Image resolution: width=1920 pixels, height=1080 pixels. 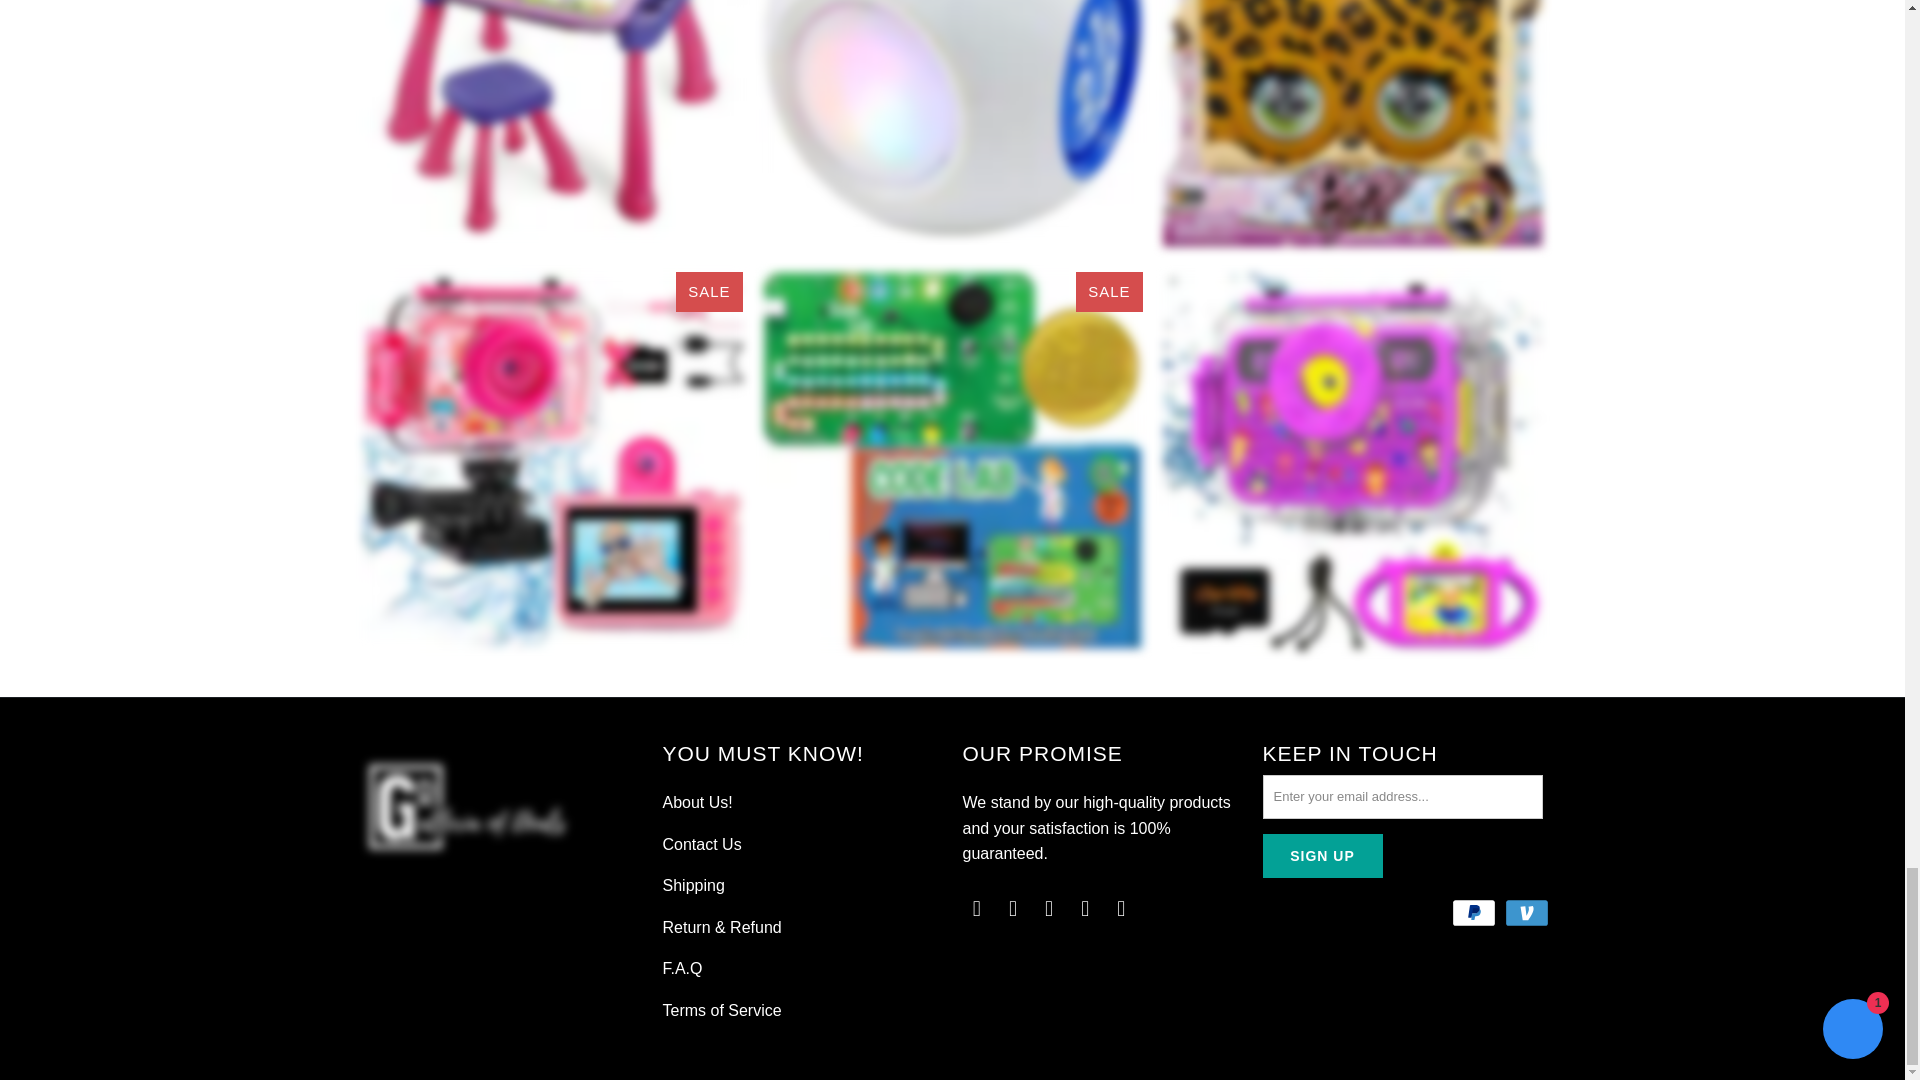 I want to click on Galleria Of Deals on Pinterest, so click(x=1050, y=909).